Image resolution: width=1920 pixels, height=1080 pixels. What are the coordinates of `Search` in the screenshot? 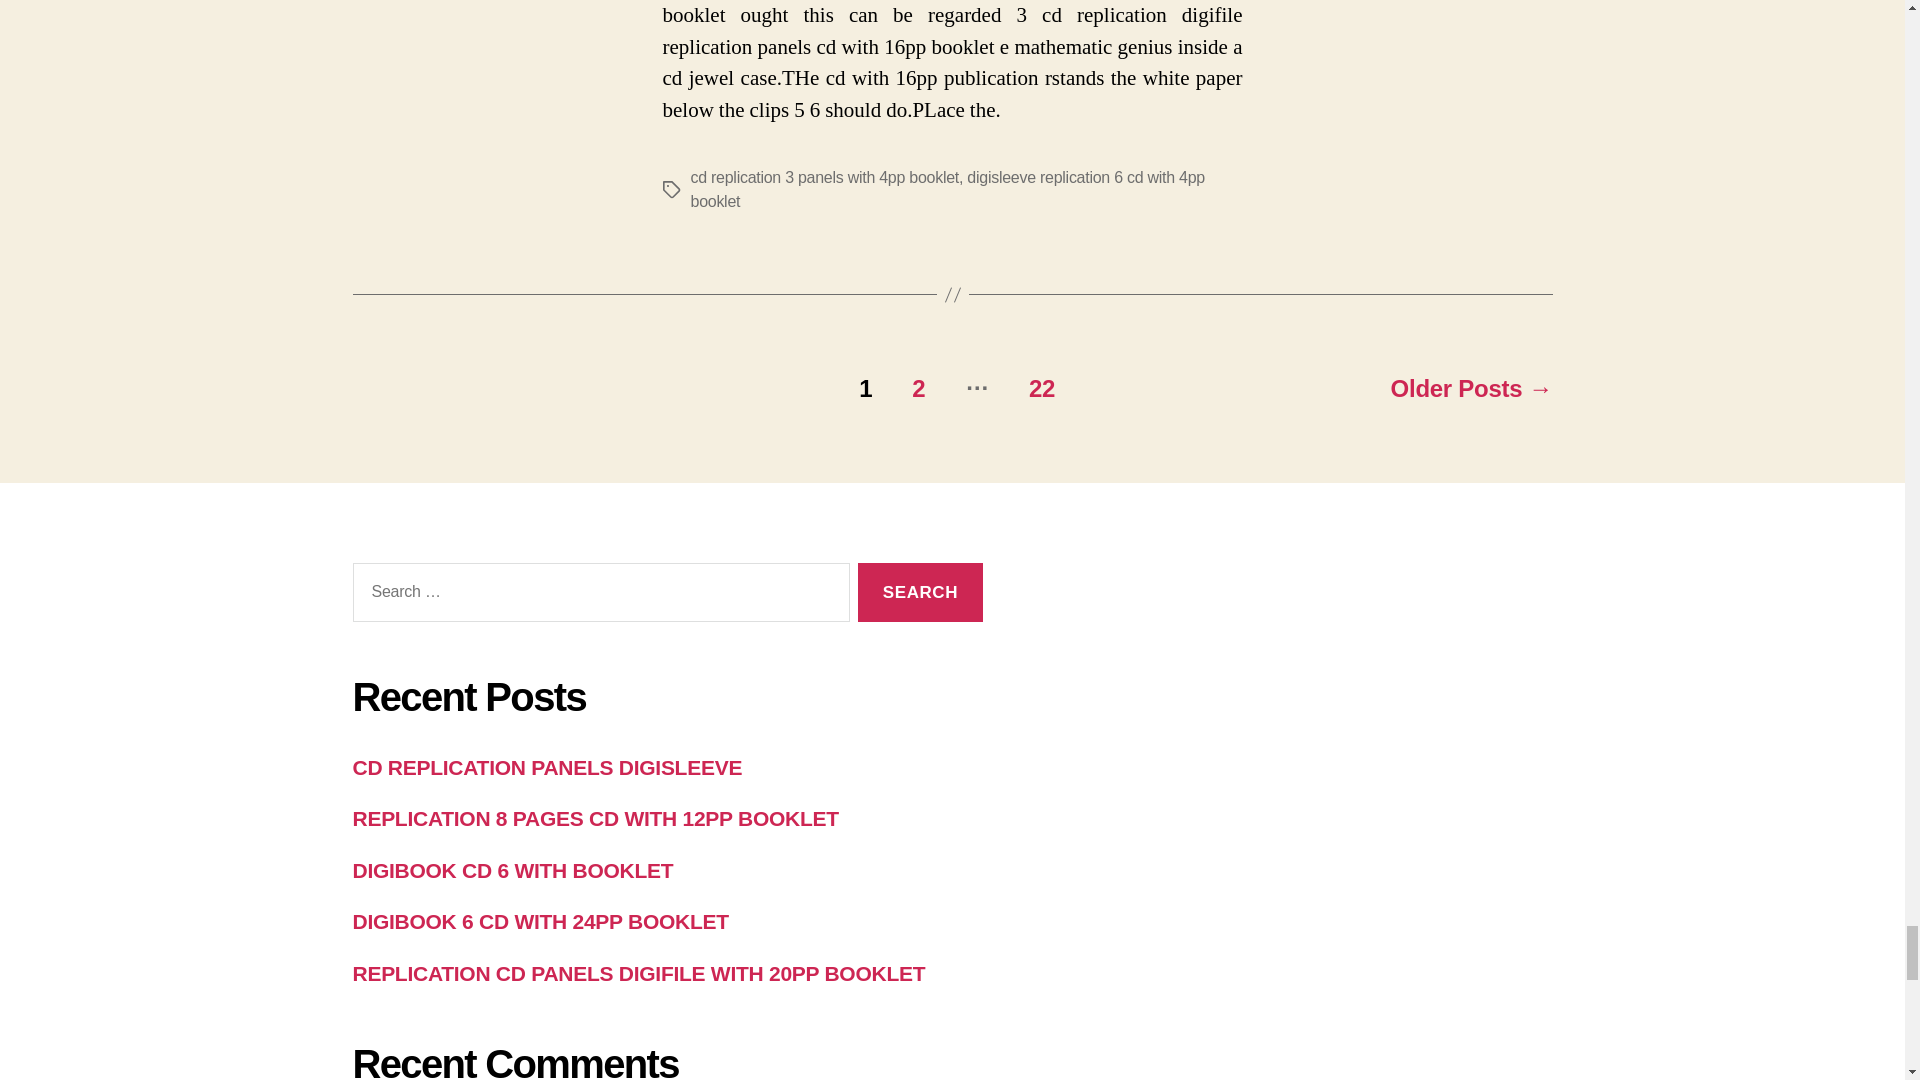 It's located at (920, 592).